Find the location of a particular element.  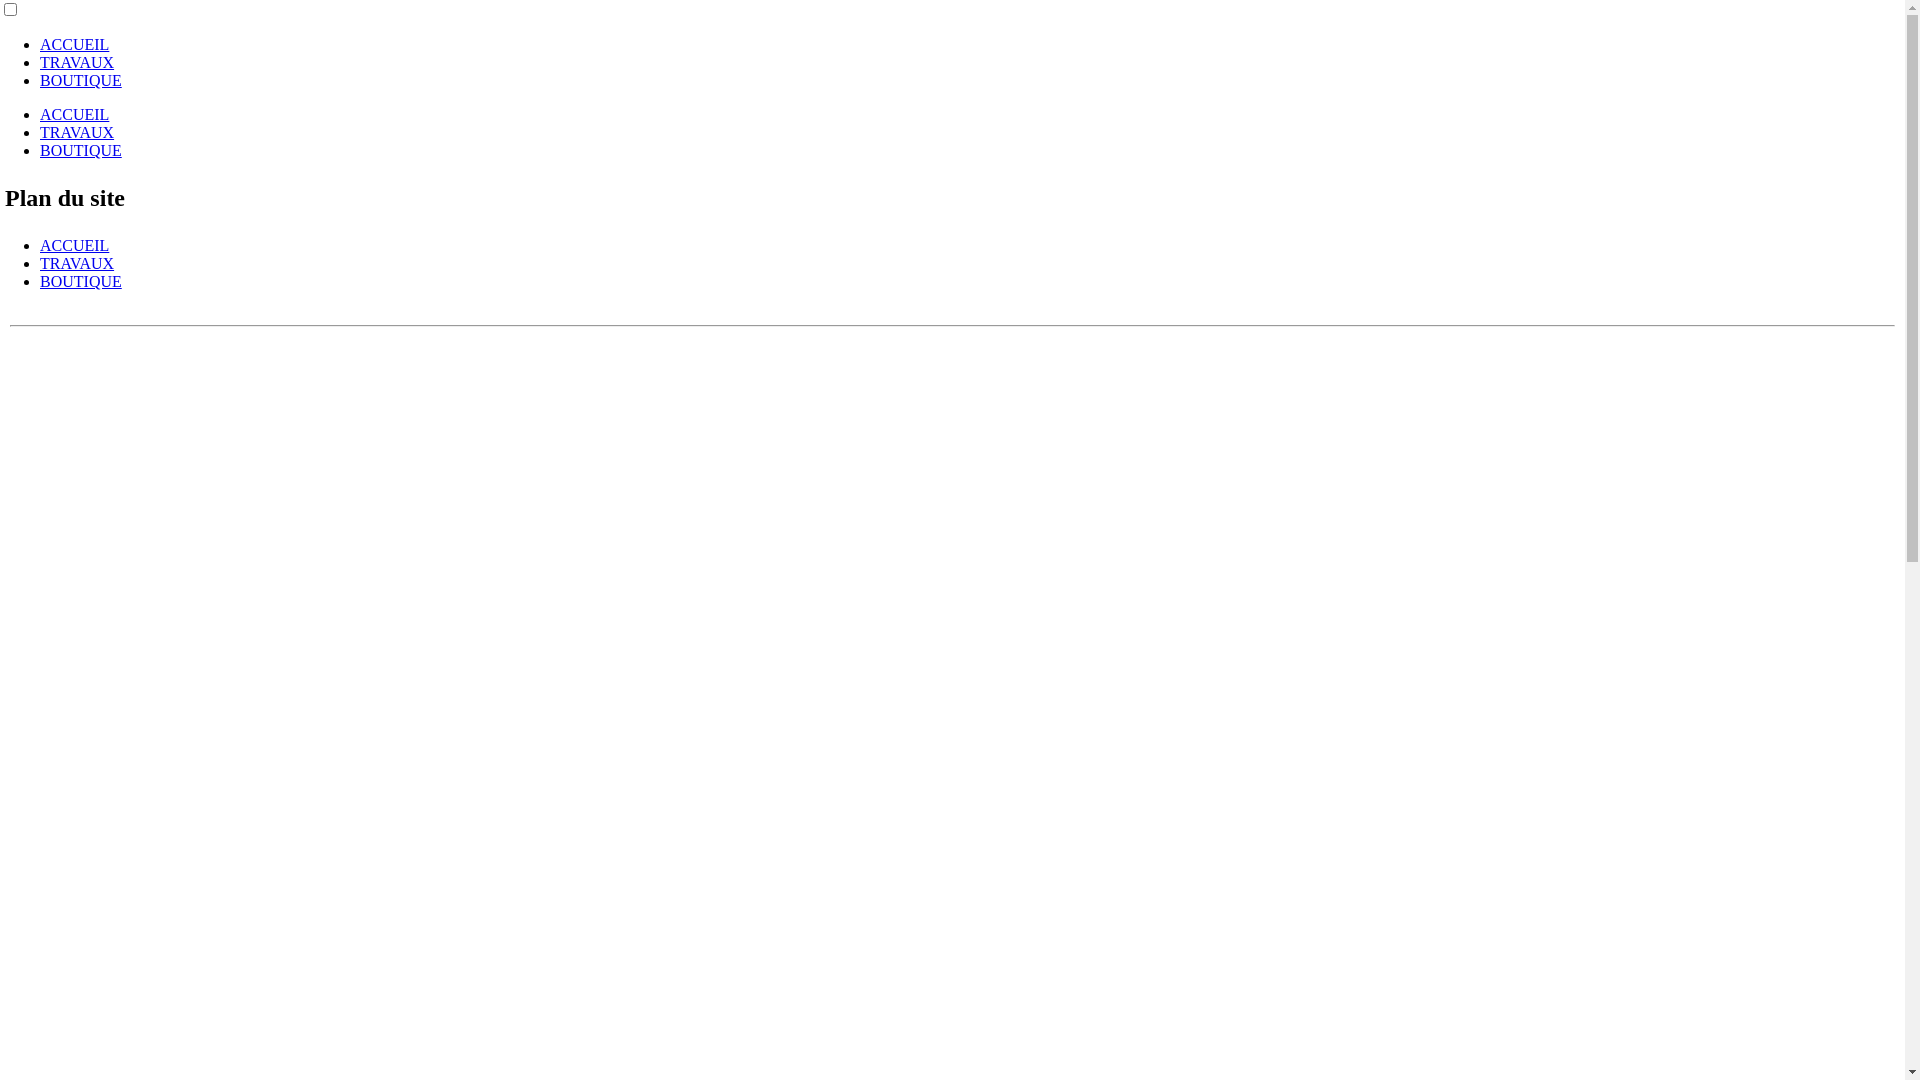

ACCUEIL is located at coordinates (74, 114).